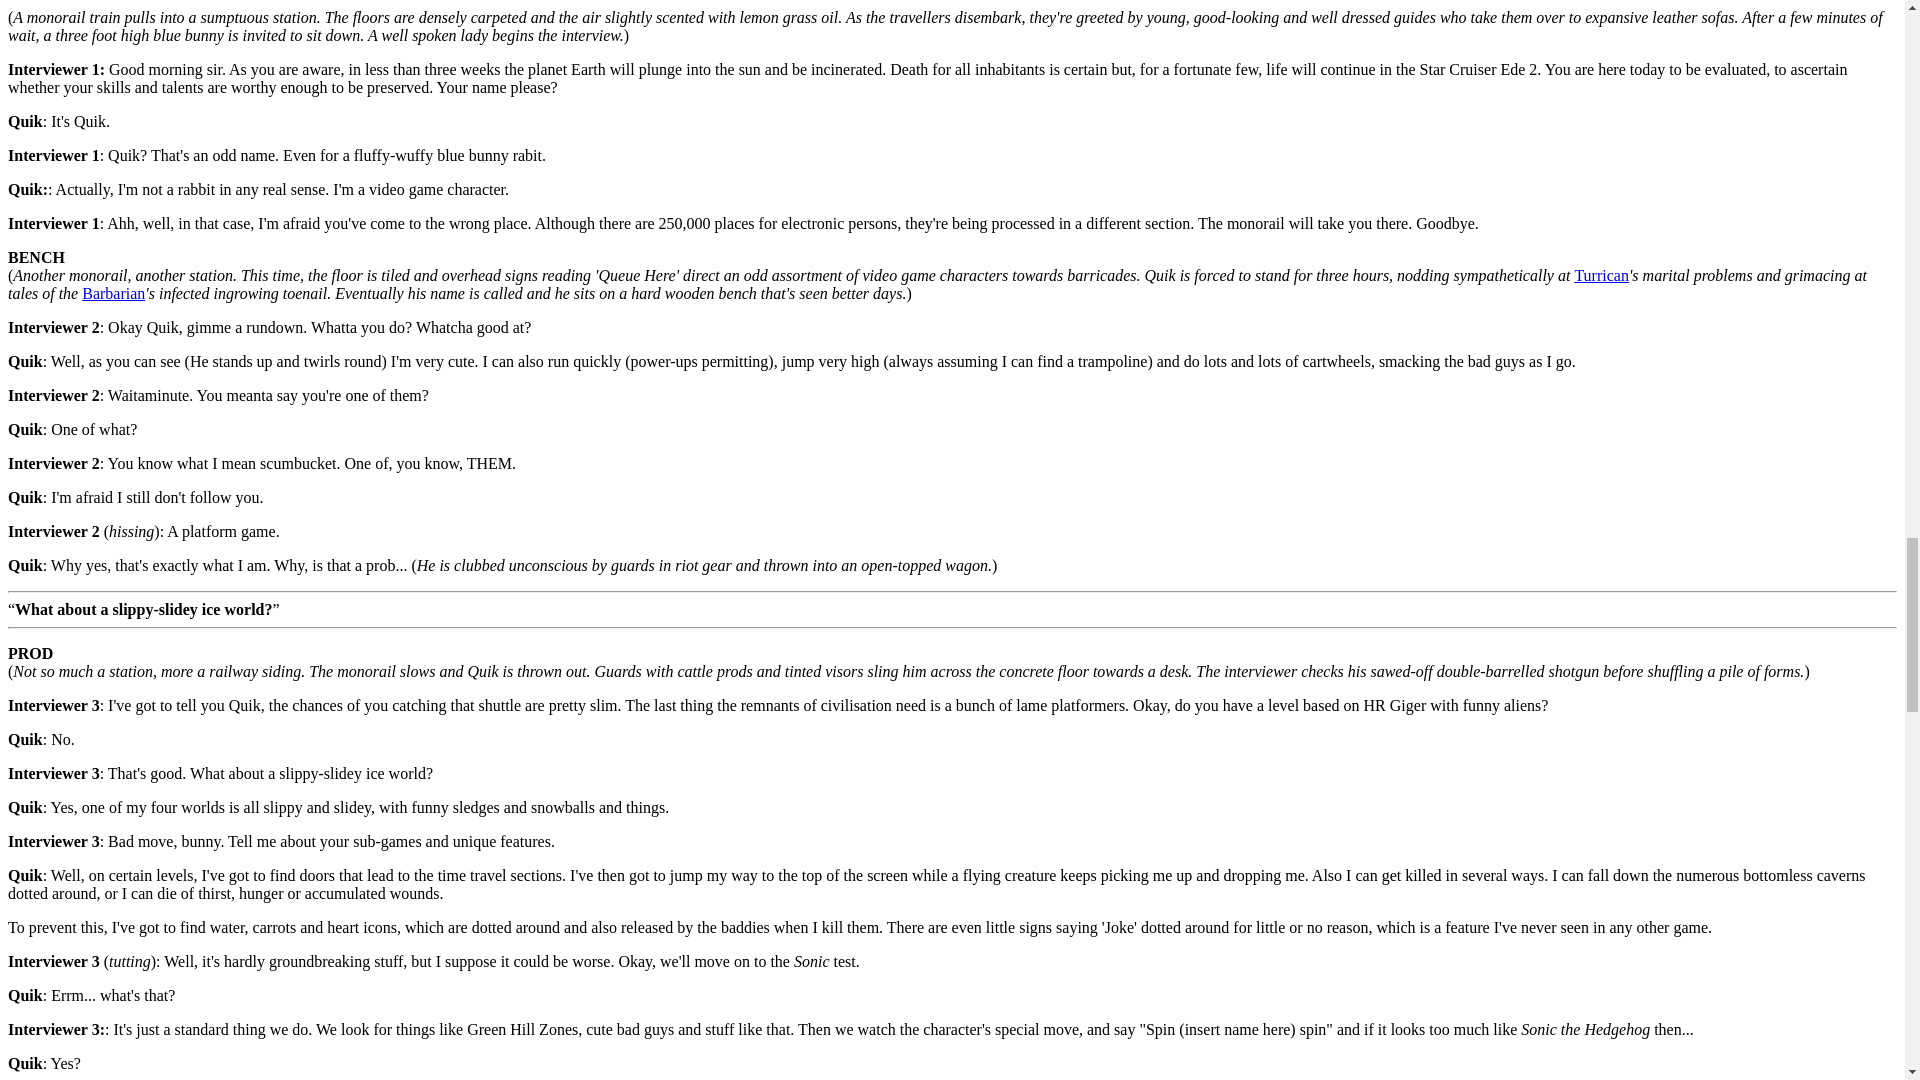 Image resolution: width=1920 pixels, height=1080 pixels. I want to click on Turrican, so click(1601, 275).